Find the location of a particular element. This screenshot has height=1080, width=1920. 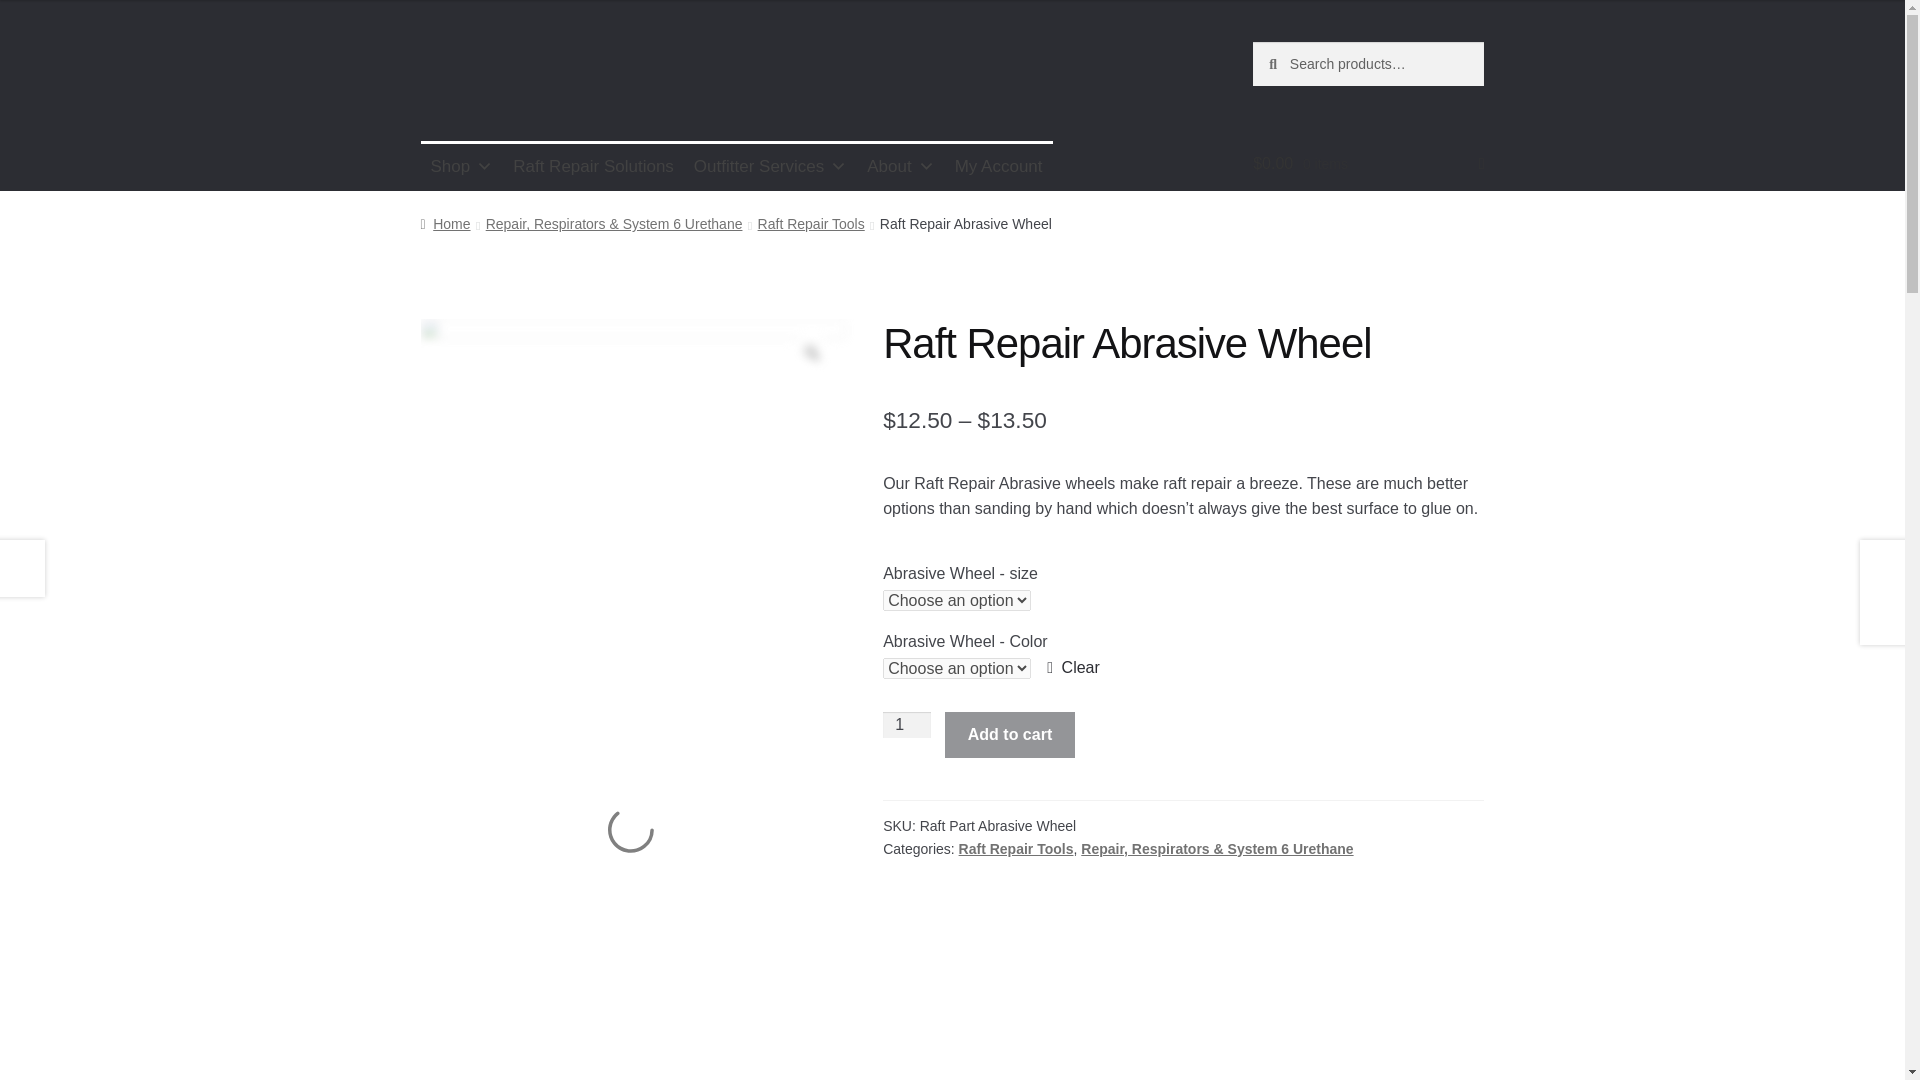

1 is located at coordinates (907, 724).